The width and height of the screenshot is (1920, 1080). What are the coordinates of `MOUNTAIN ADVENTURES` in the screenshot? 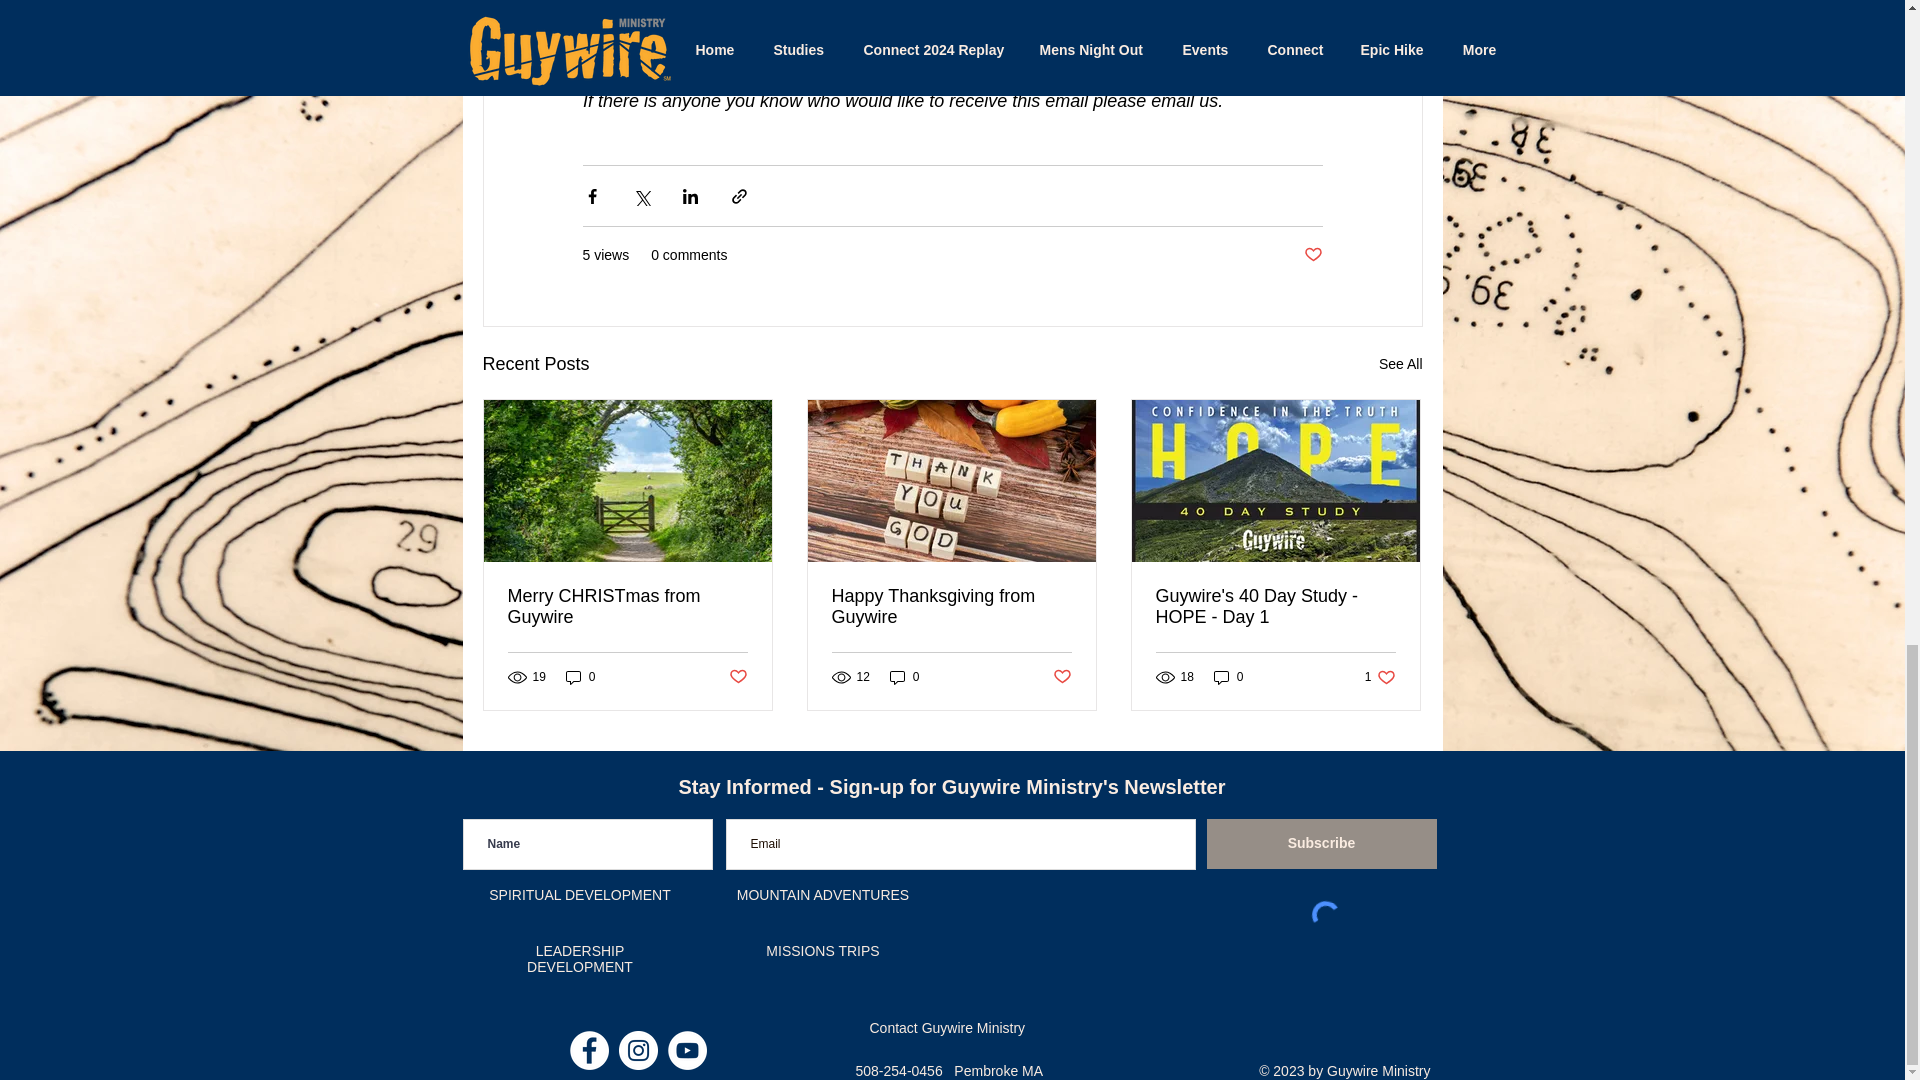 It's located at (822, 894).